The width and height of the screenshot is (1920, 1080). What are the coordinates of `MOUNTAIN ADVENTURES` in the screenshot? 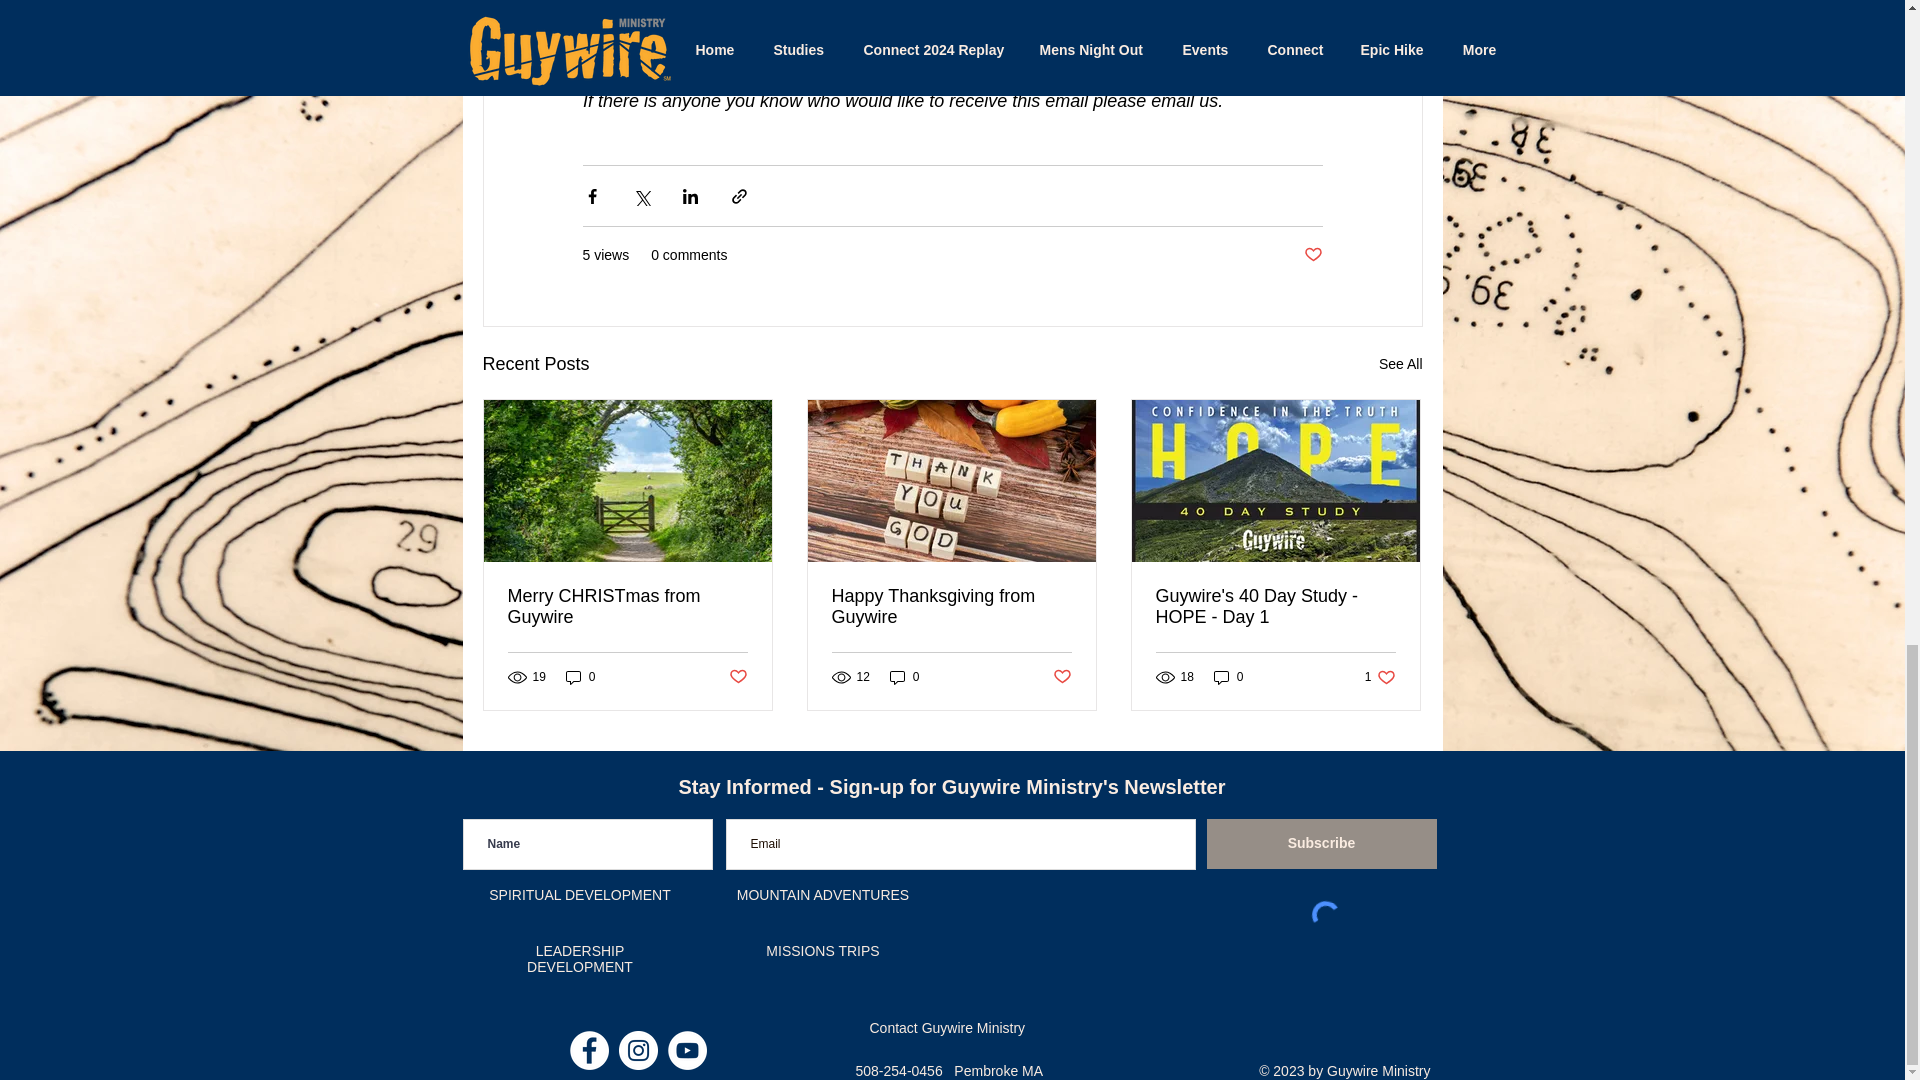 It's located at (822, 894).